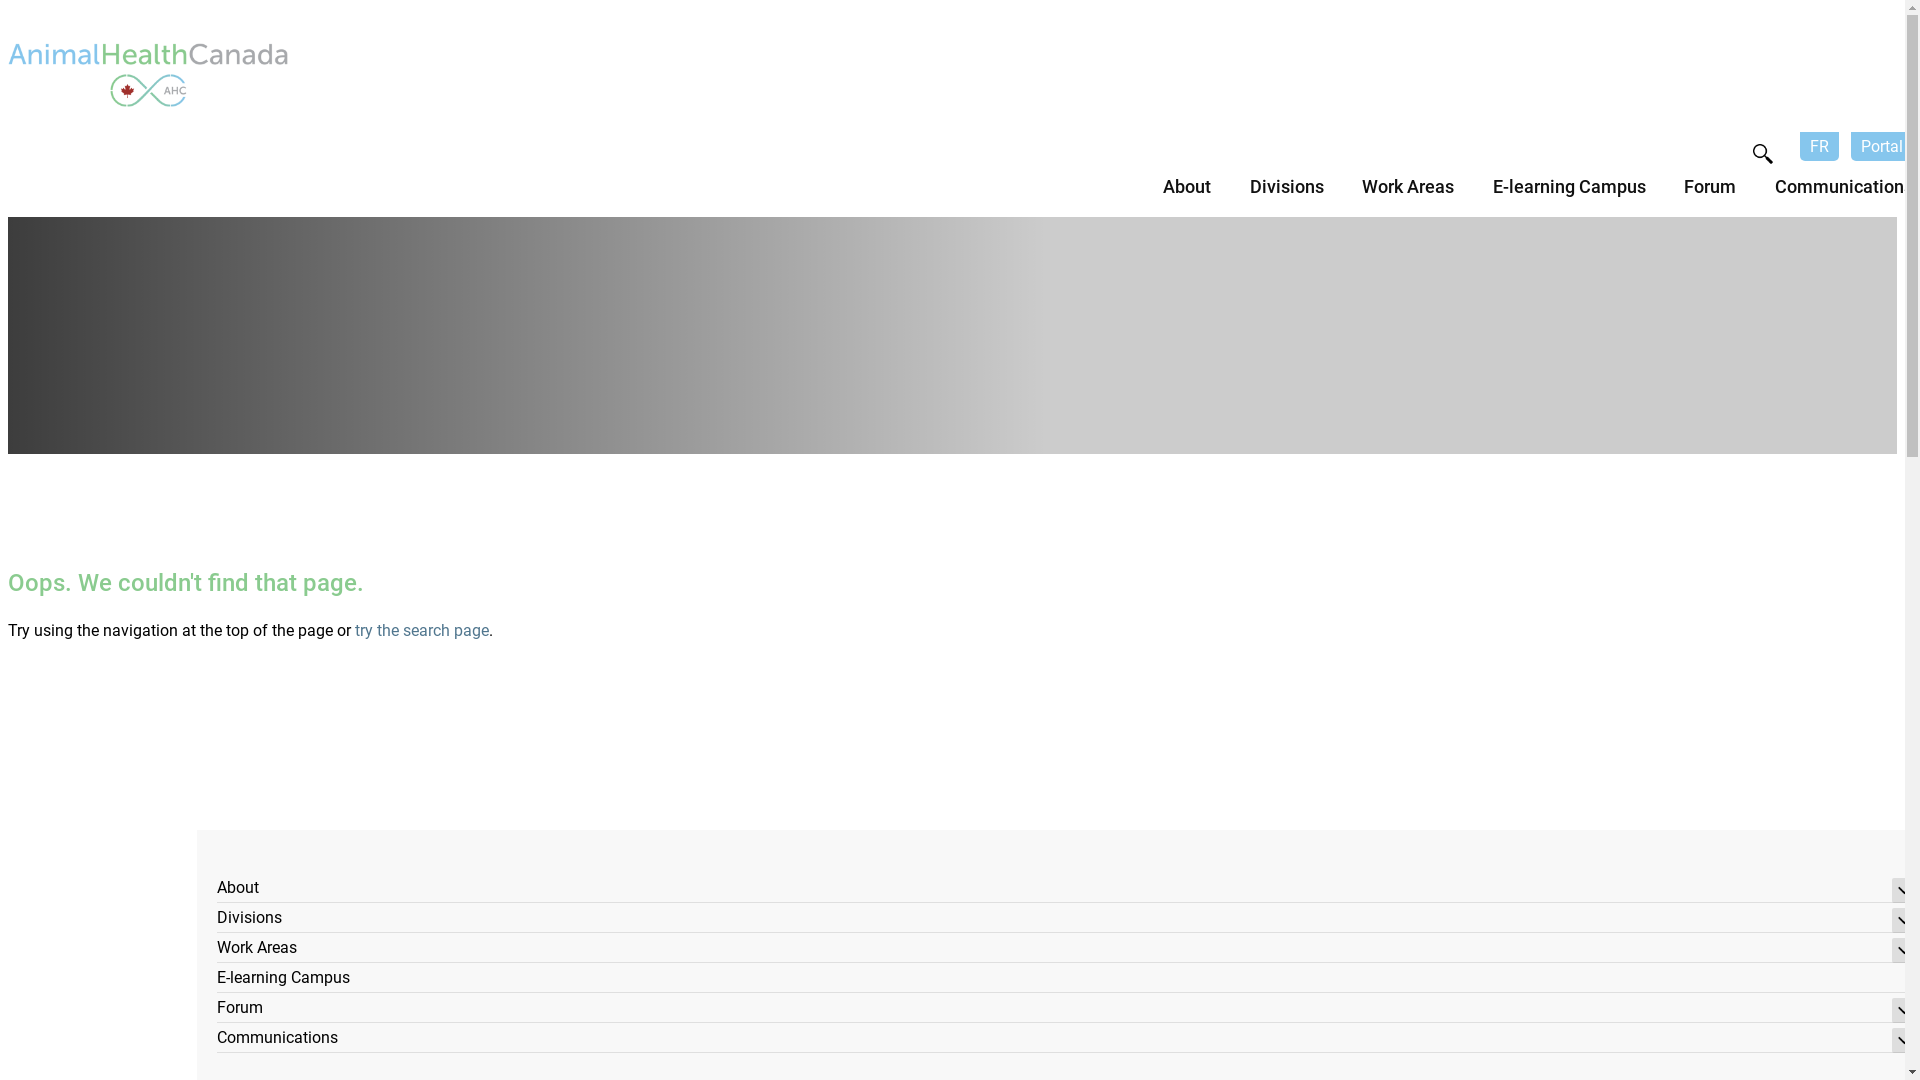  What do you see at coordinates (1882, 146) in the screenshot?
I see `Portal` at bounding box center [1882, 146].